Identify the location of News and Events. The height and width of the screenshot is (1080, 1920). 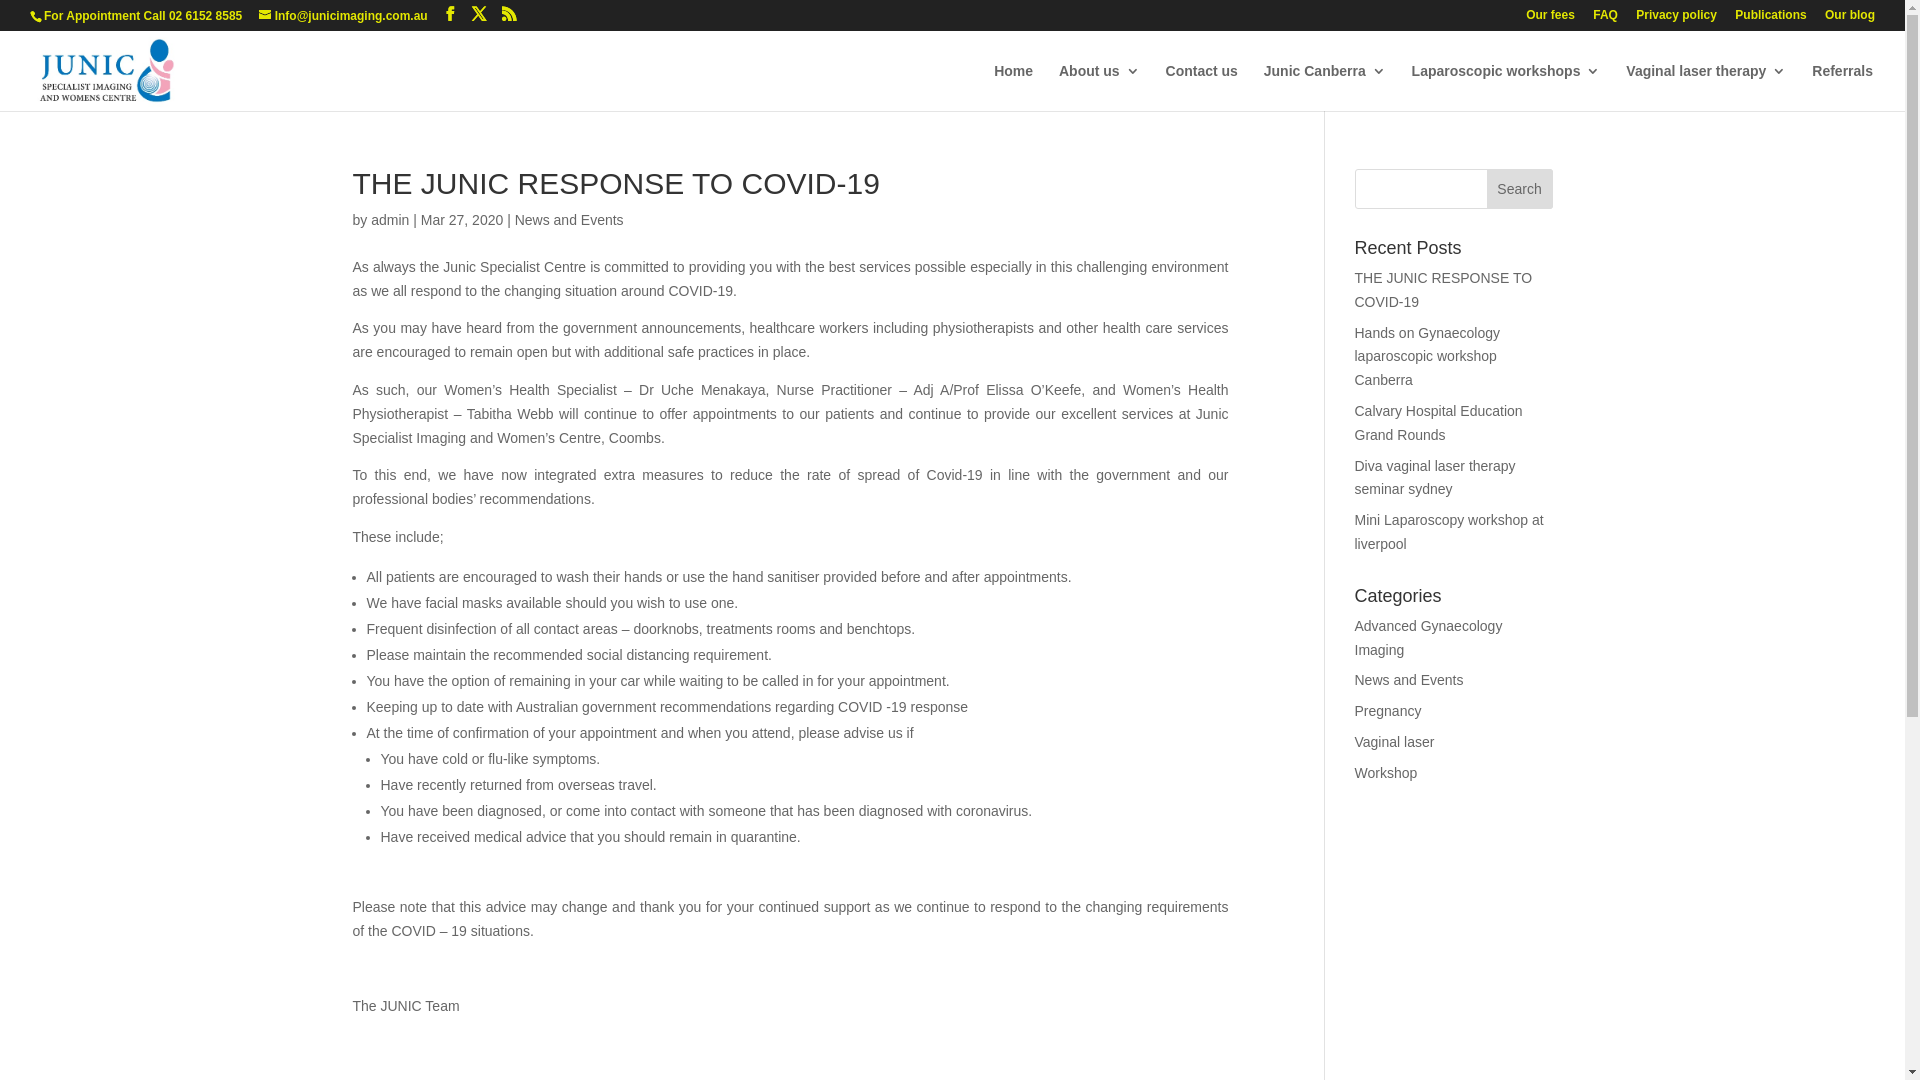
(1408, 680).